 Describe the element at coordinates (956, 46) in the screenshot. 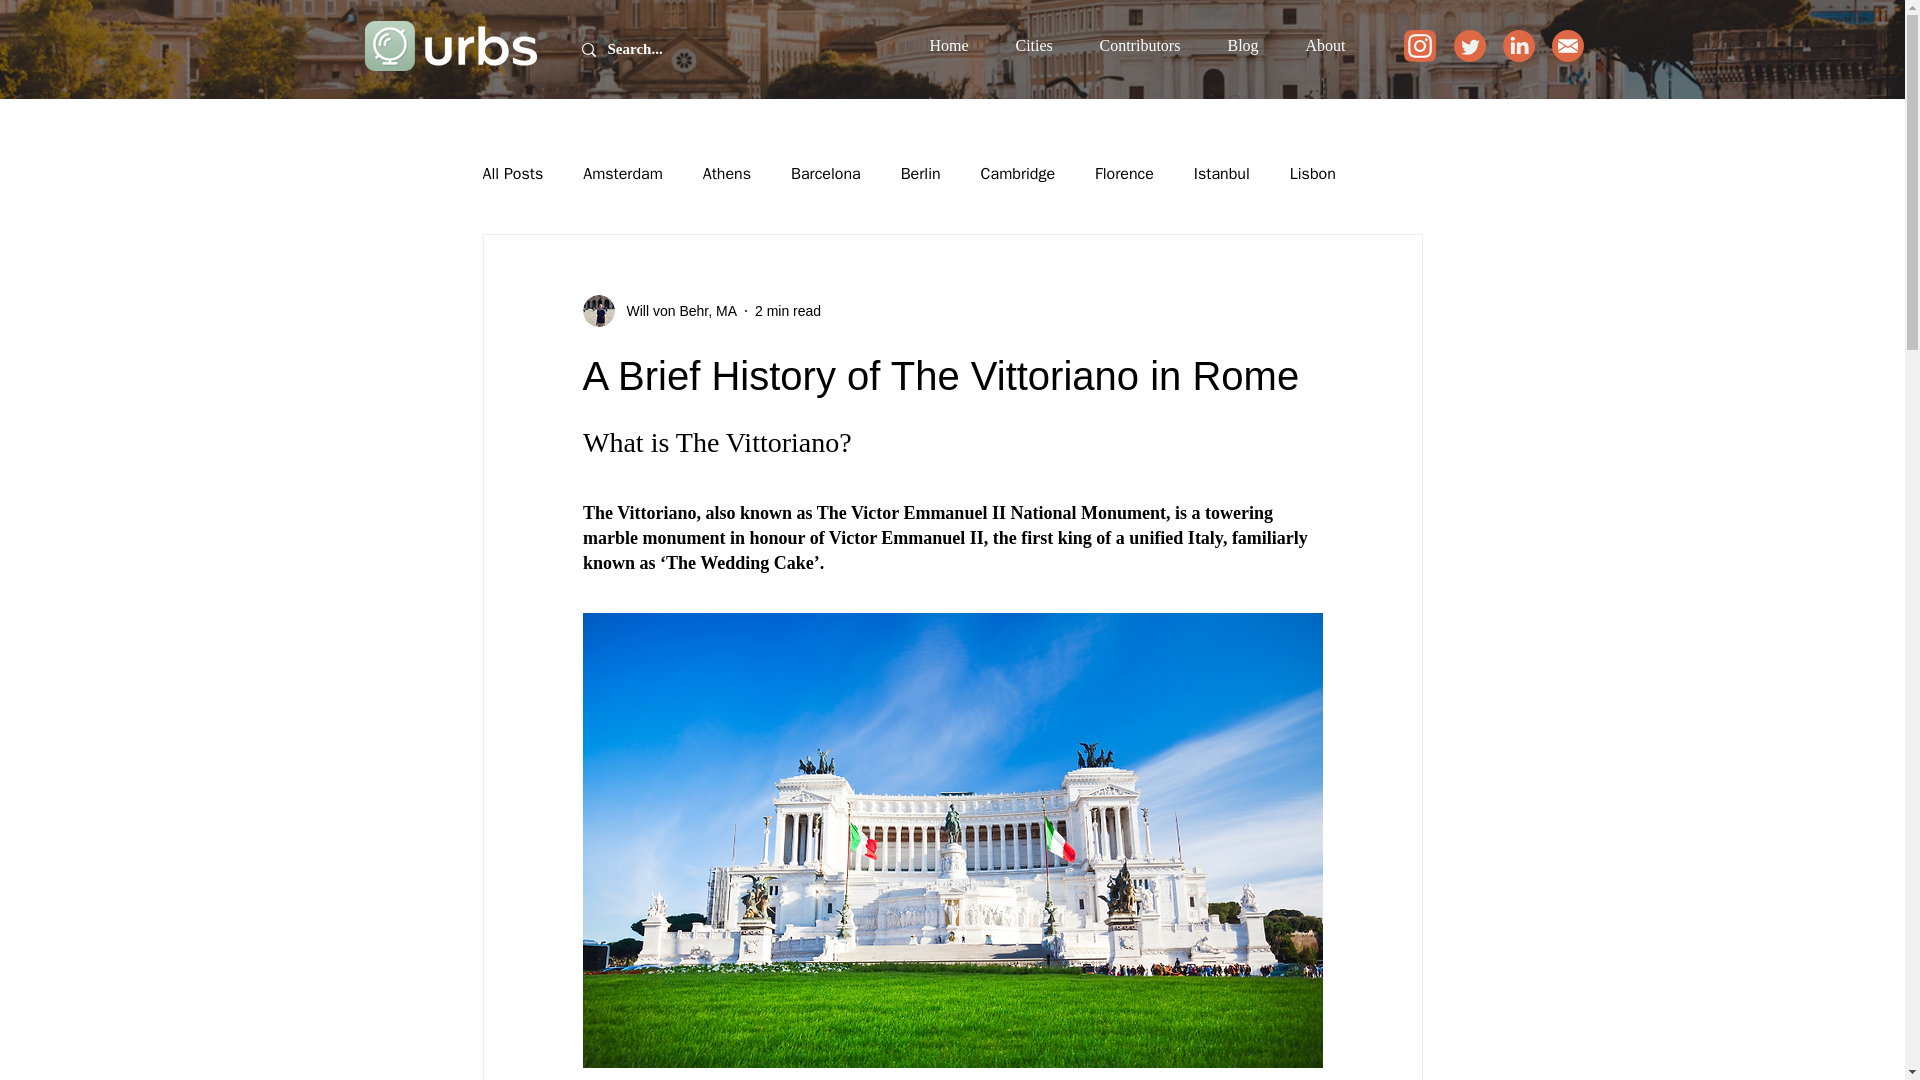

I see `Home` at that location.